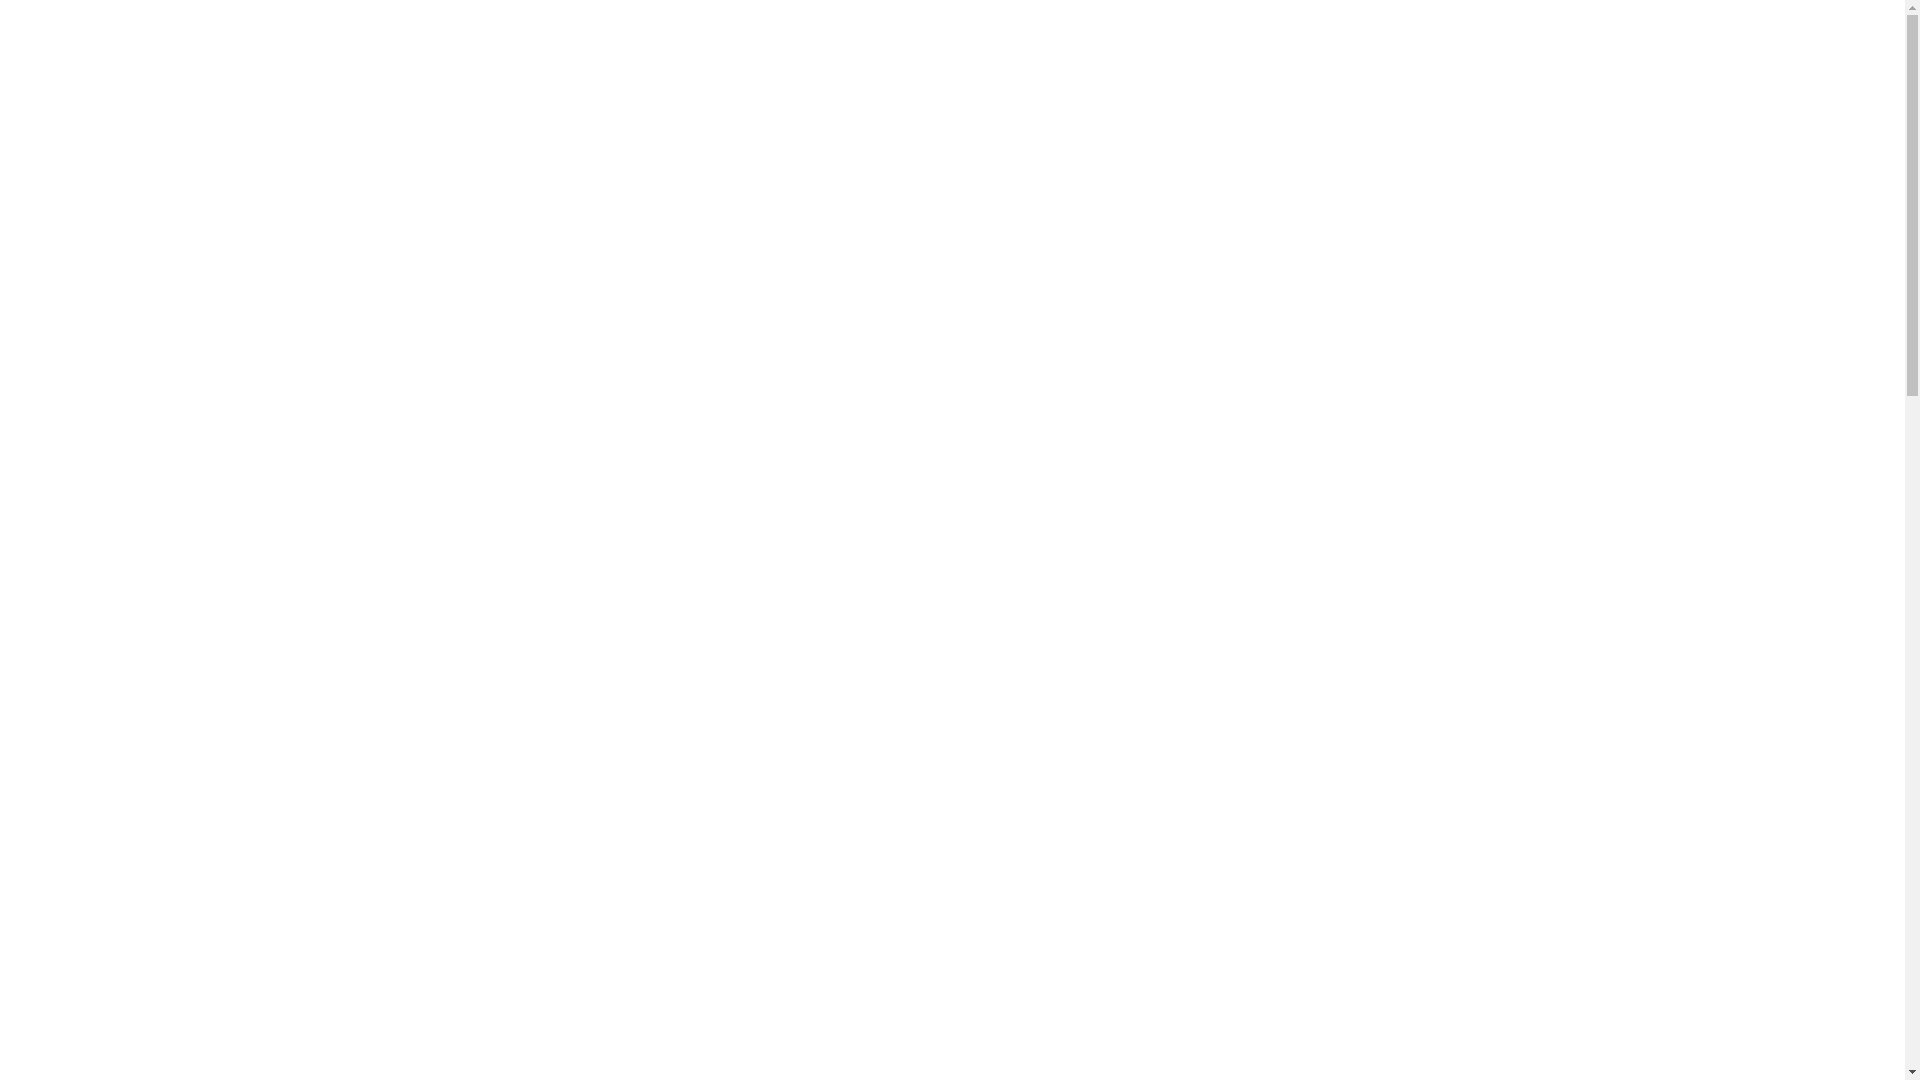 This screenshot has height=1080, width=1920. I want to click on Accoya Timber, so click(133, 174).